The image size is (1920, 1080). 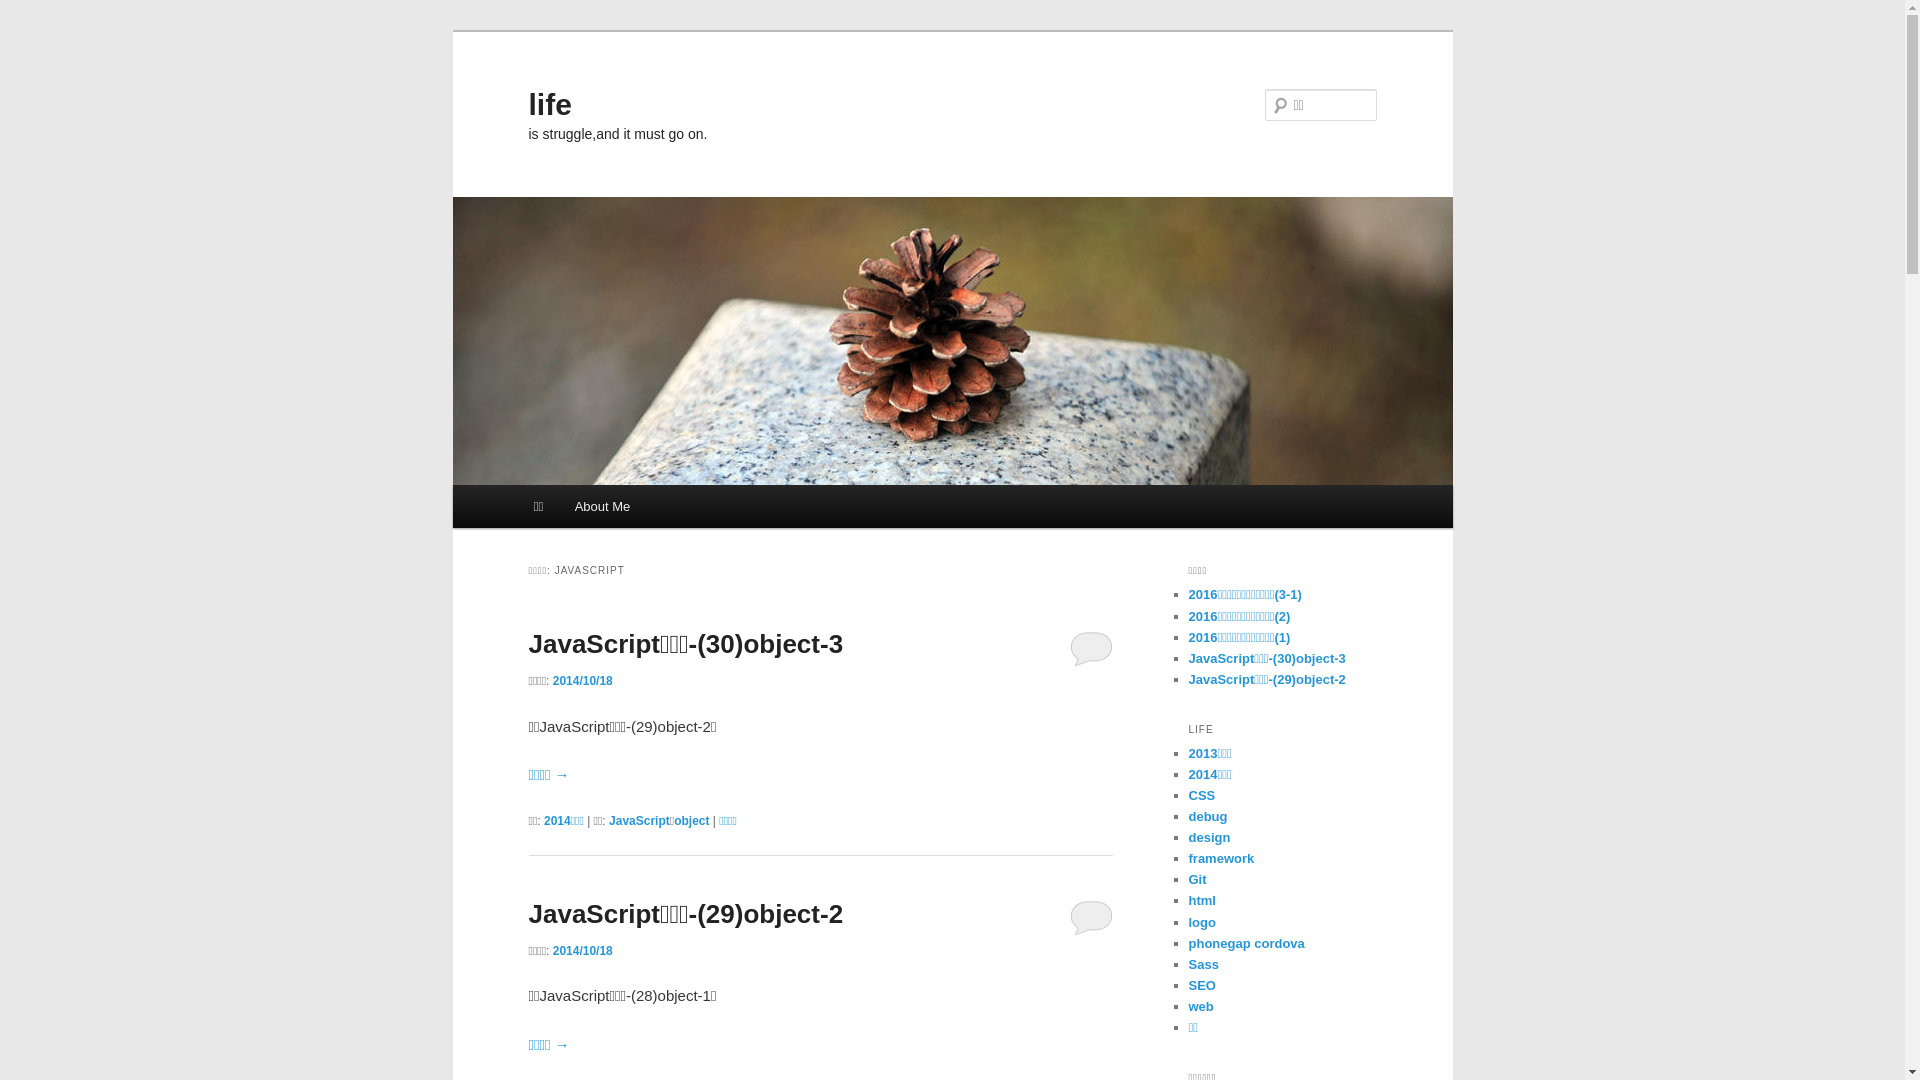 I want to click on CSS, so click(x=1202, y=796).